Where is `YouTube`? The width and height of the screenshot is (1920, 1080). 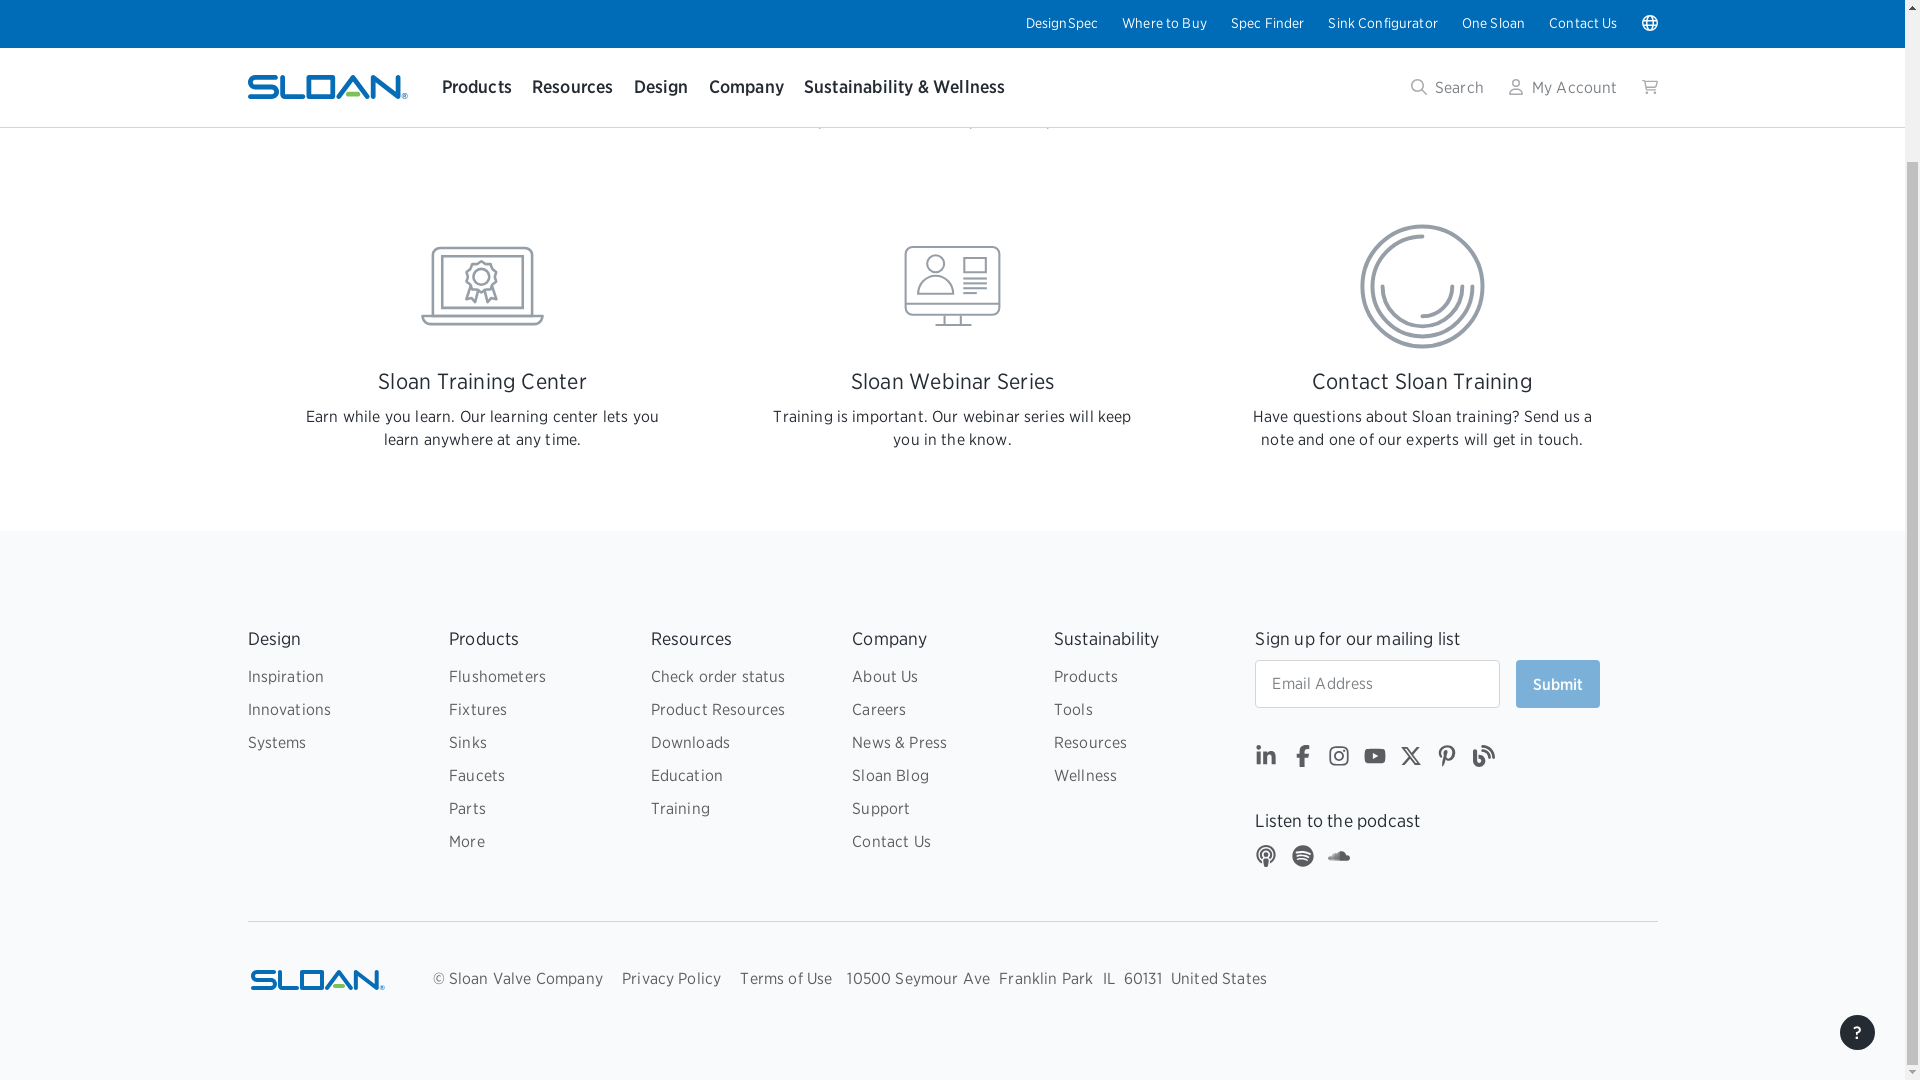 YouTube is located at coordinates (1374, 760).